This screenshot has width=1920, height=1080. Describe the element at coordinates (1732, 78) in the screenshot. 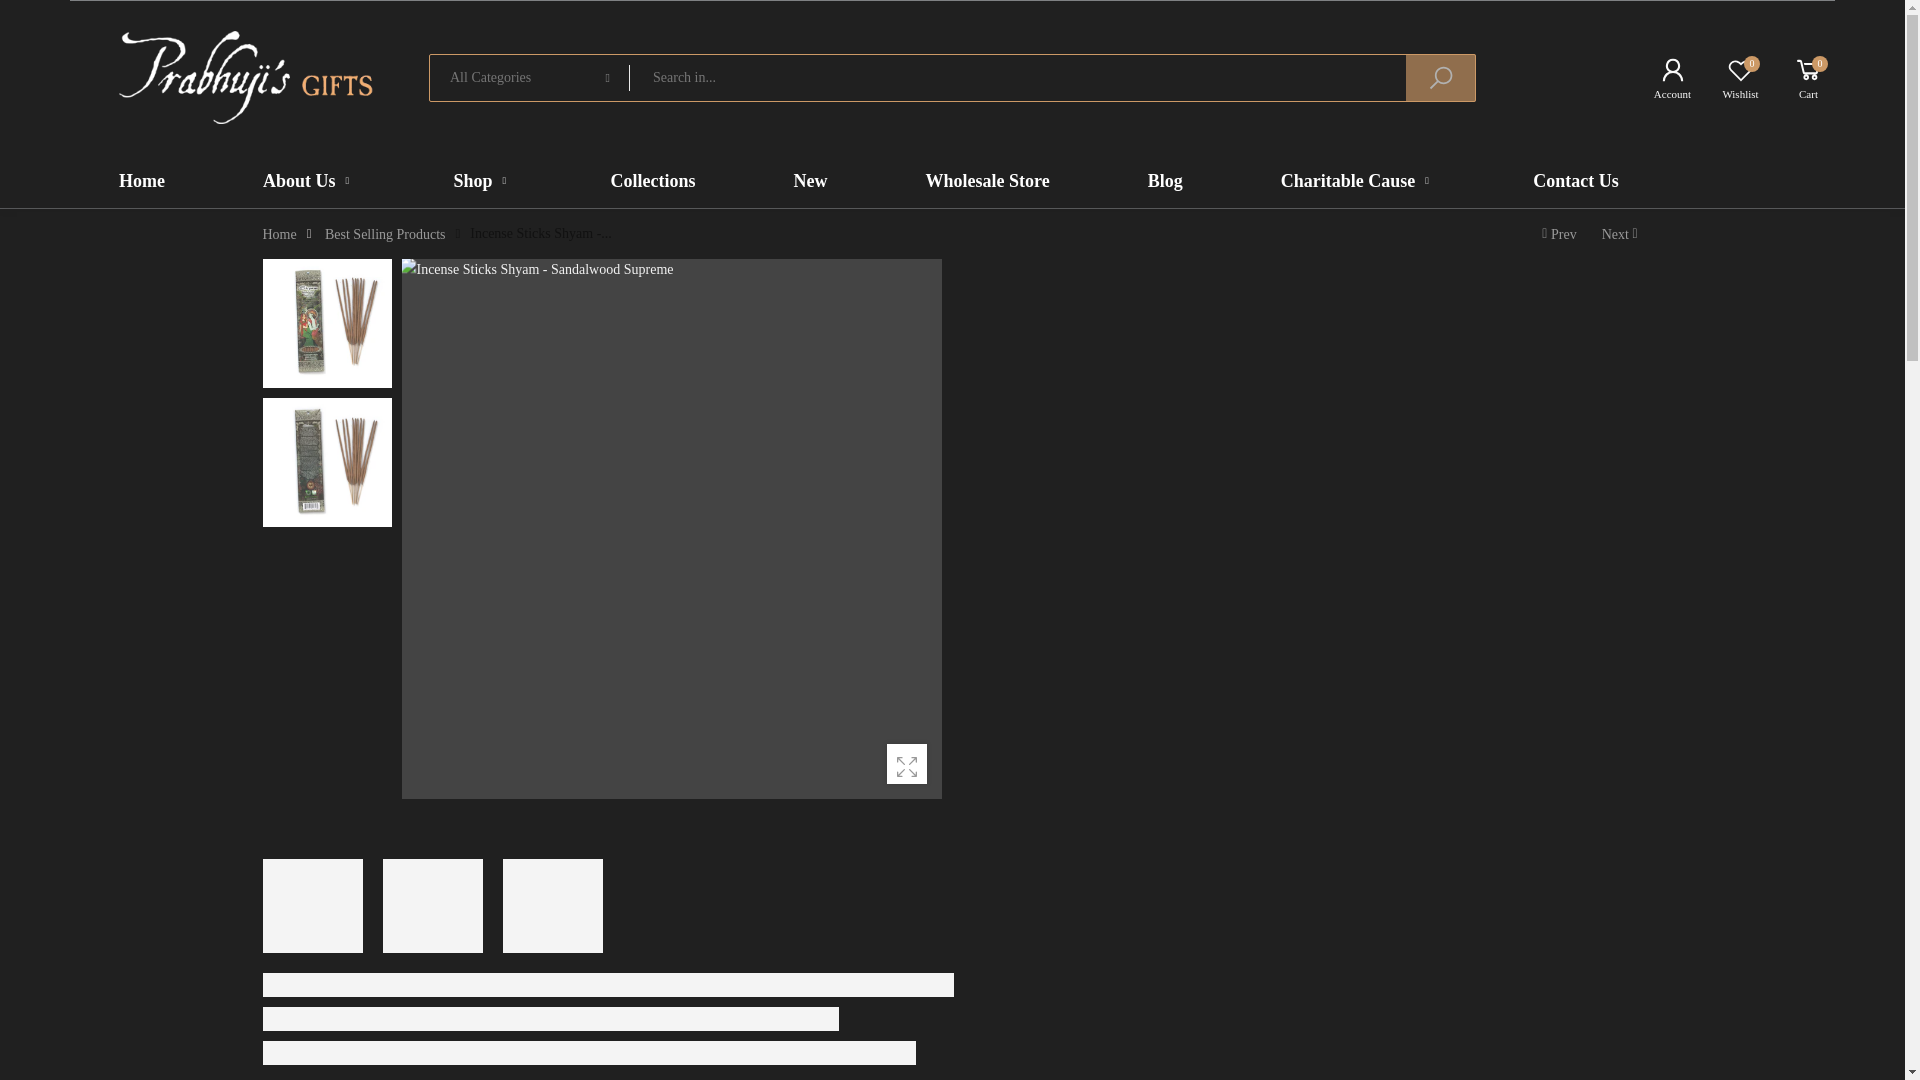

I see `Home` at that location.